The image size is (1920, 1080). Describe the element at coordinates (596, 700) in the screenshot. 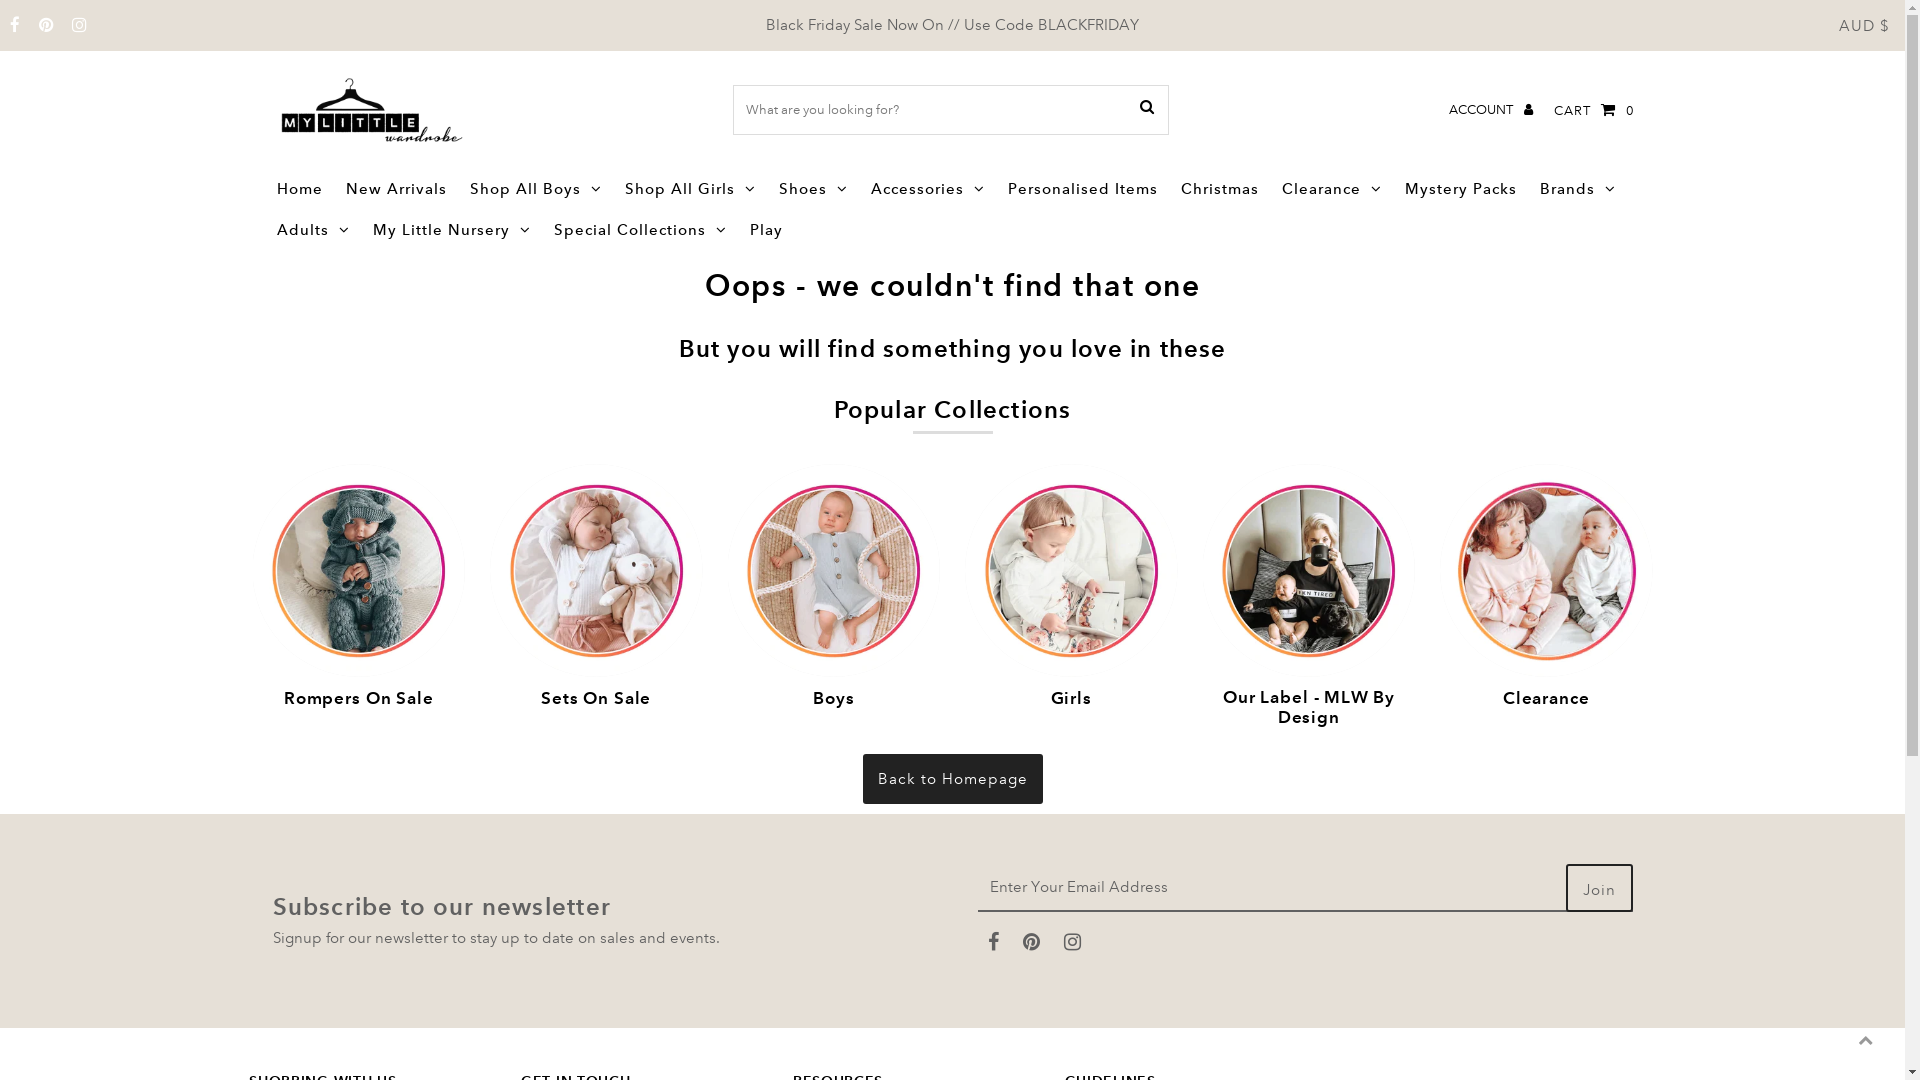

I see `Sets On Sale` at that location.